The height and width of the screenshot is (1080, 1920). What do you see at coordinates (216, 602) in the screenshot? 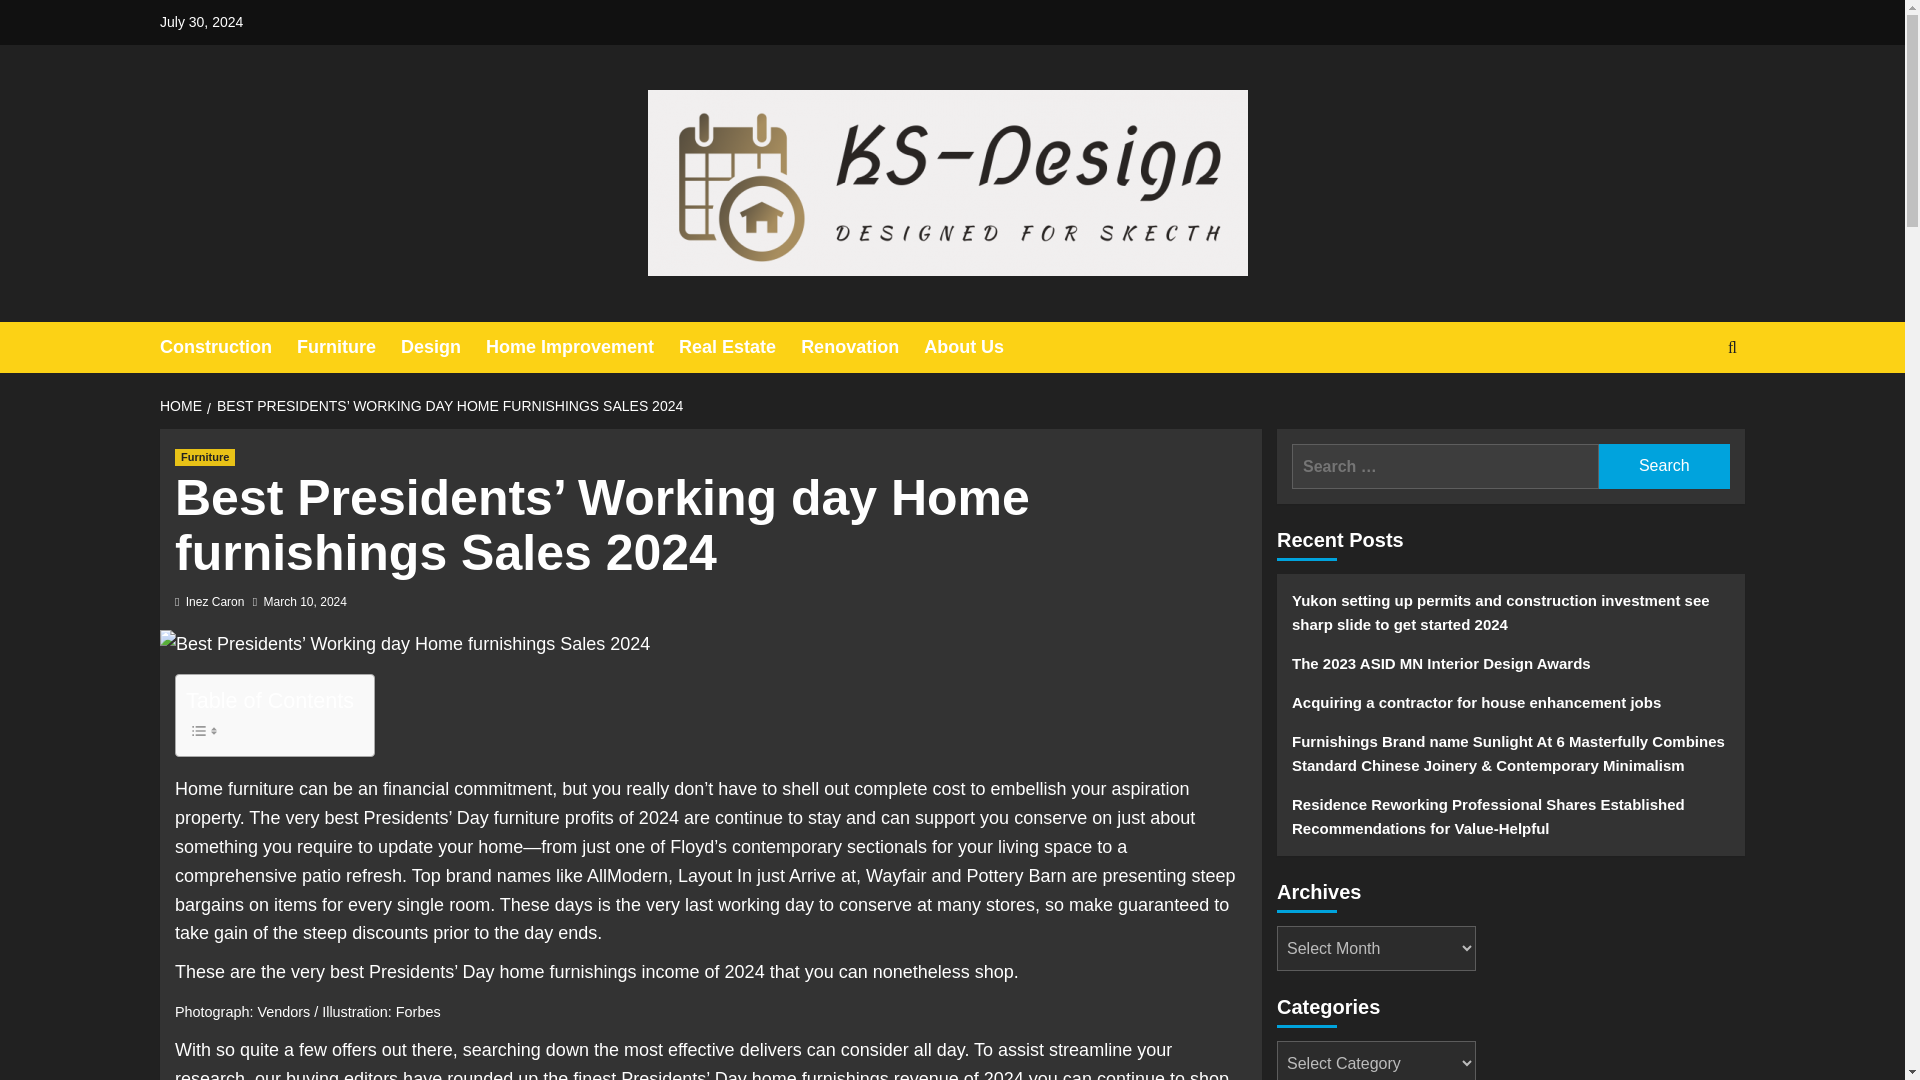
I see `Inez Caron` at bounding box center [216, 602].